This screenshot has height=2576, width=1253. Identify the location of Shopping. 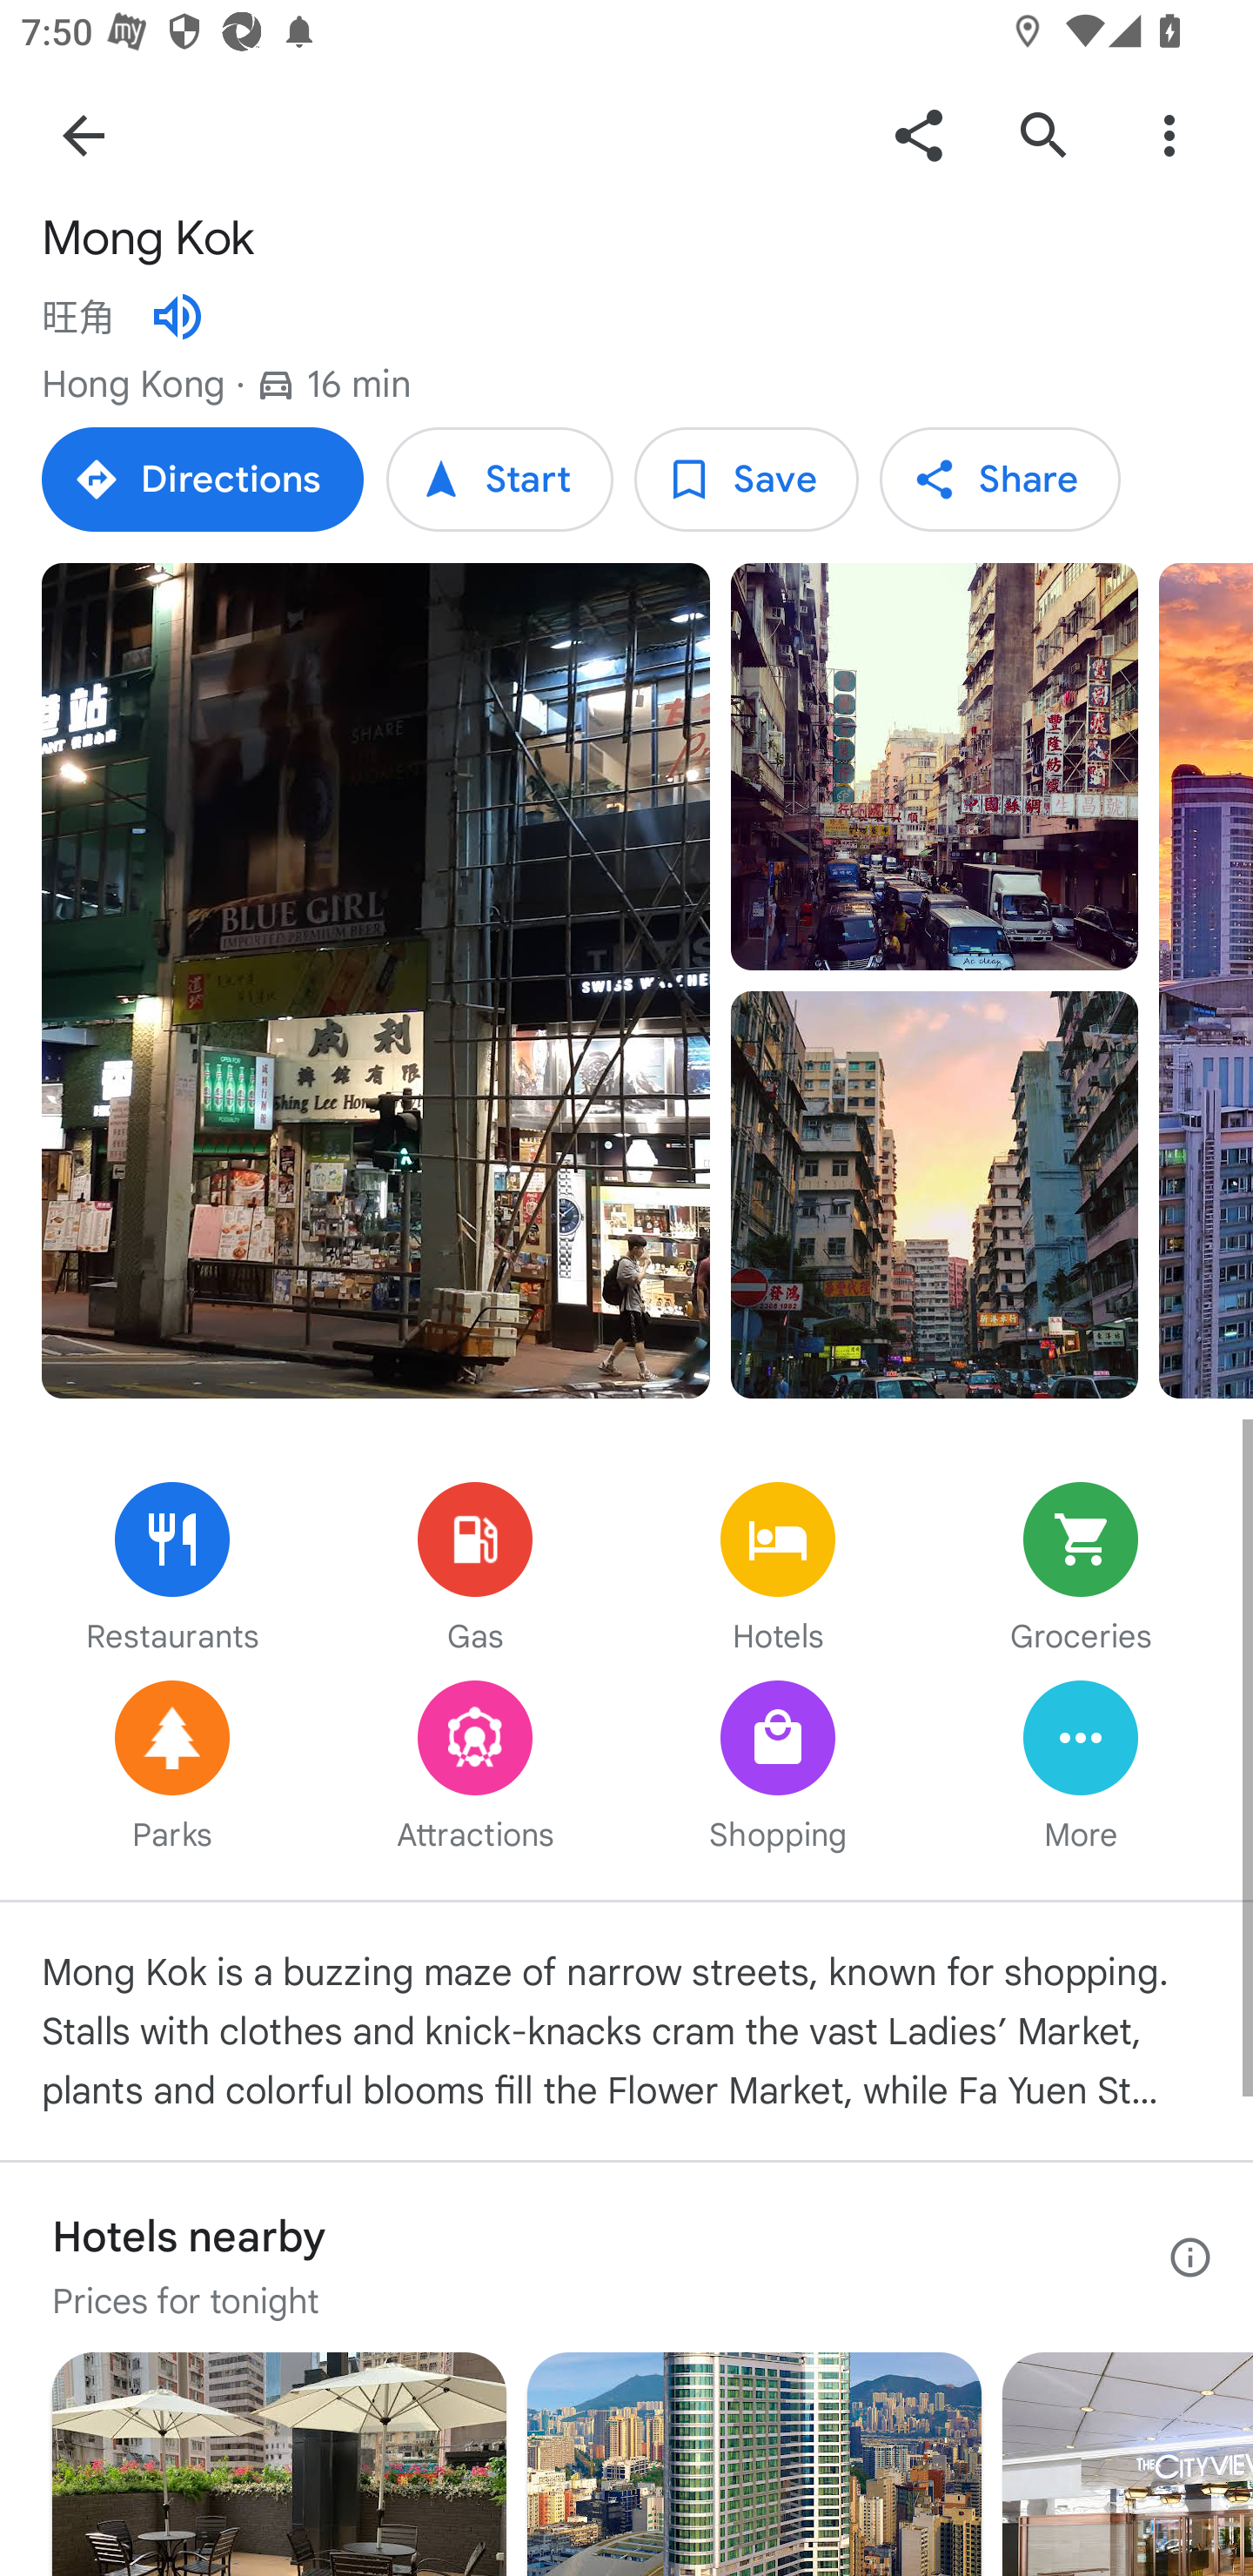
(778, 1768).